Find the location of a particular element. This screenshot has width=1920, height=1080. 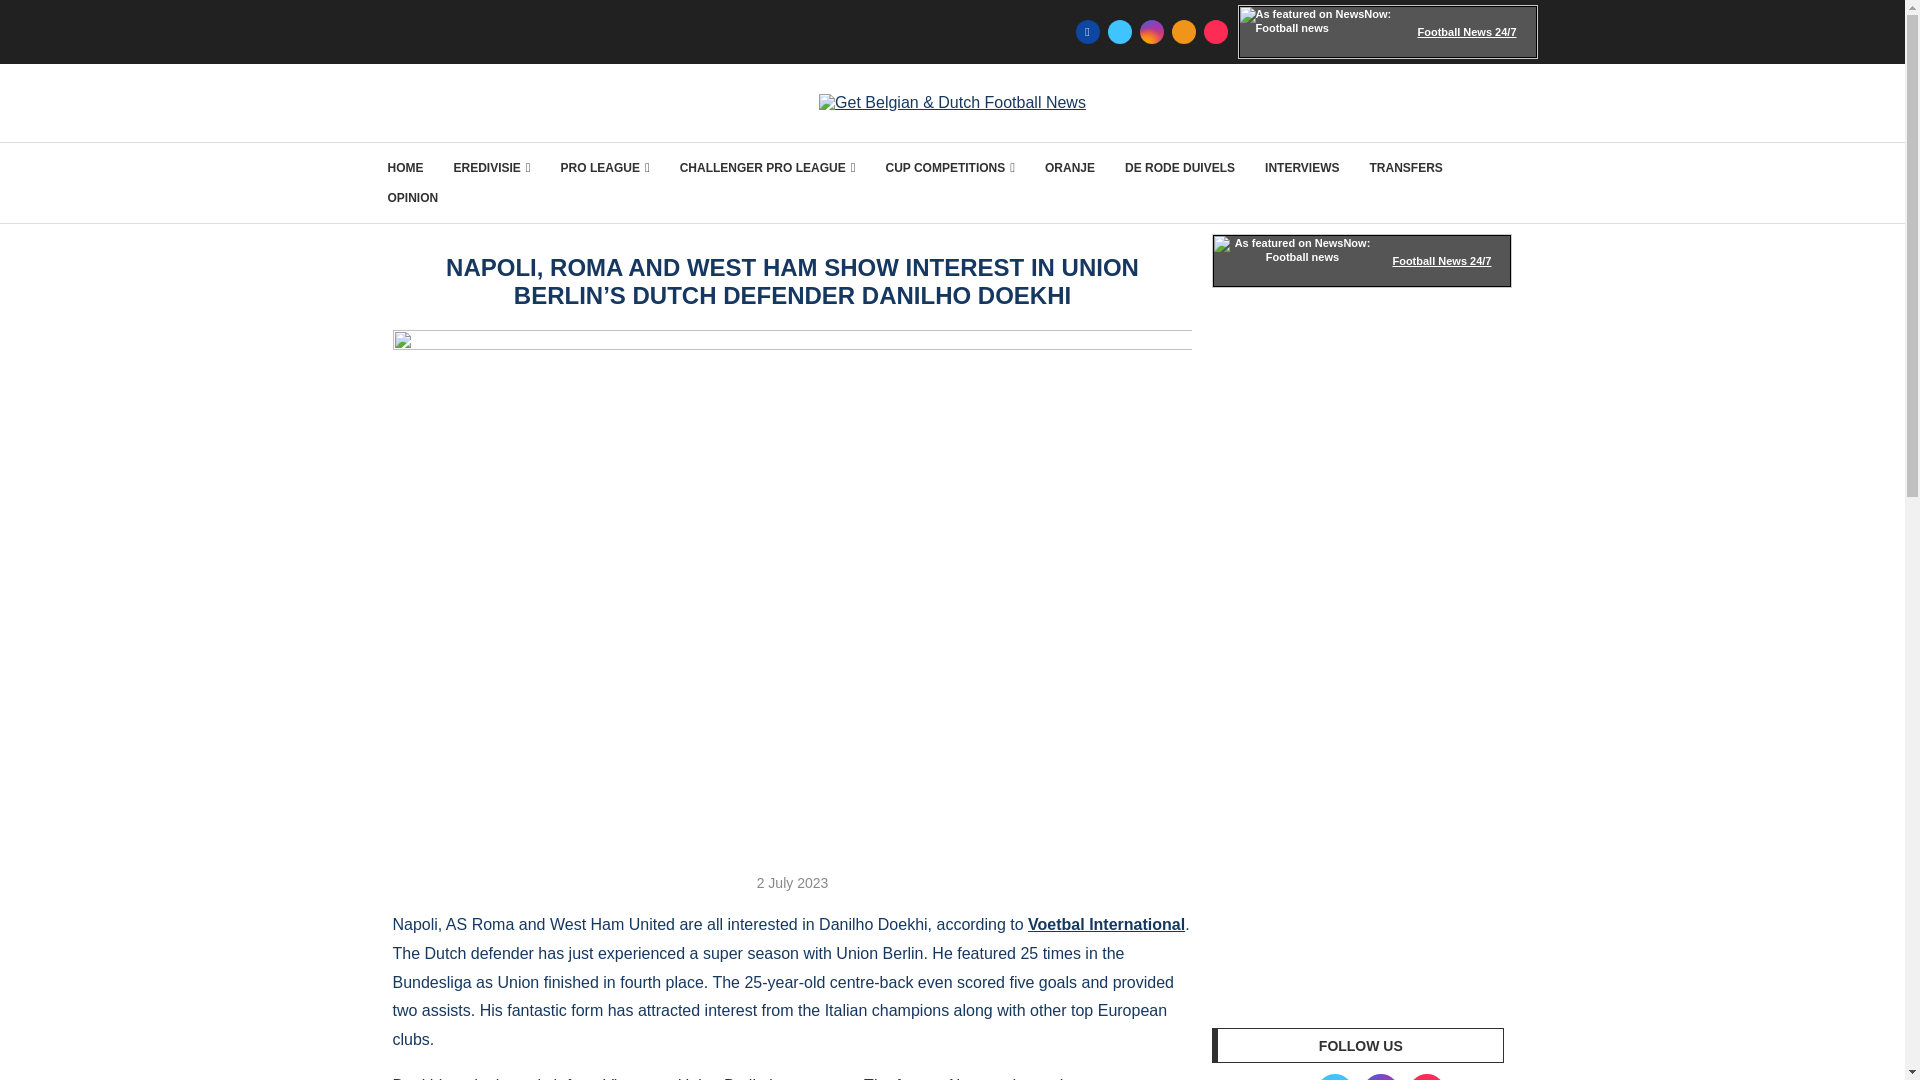

EREDIVISIE is located at coordinates (492, 168).